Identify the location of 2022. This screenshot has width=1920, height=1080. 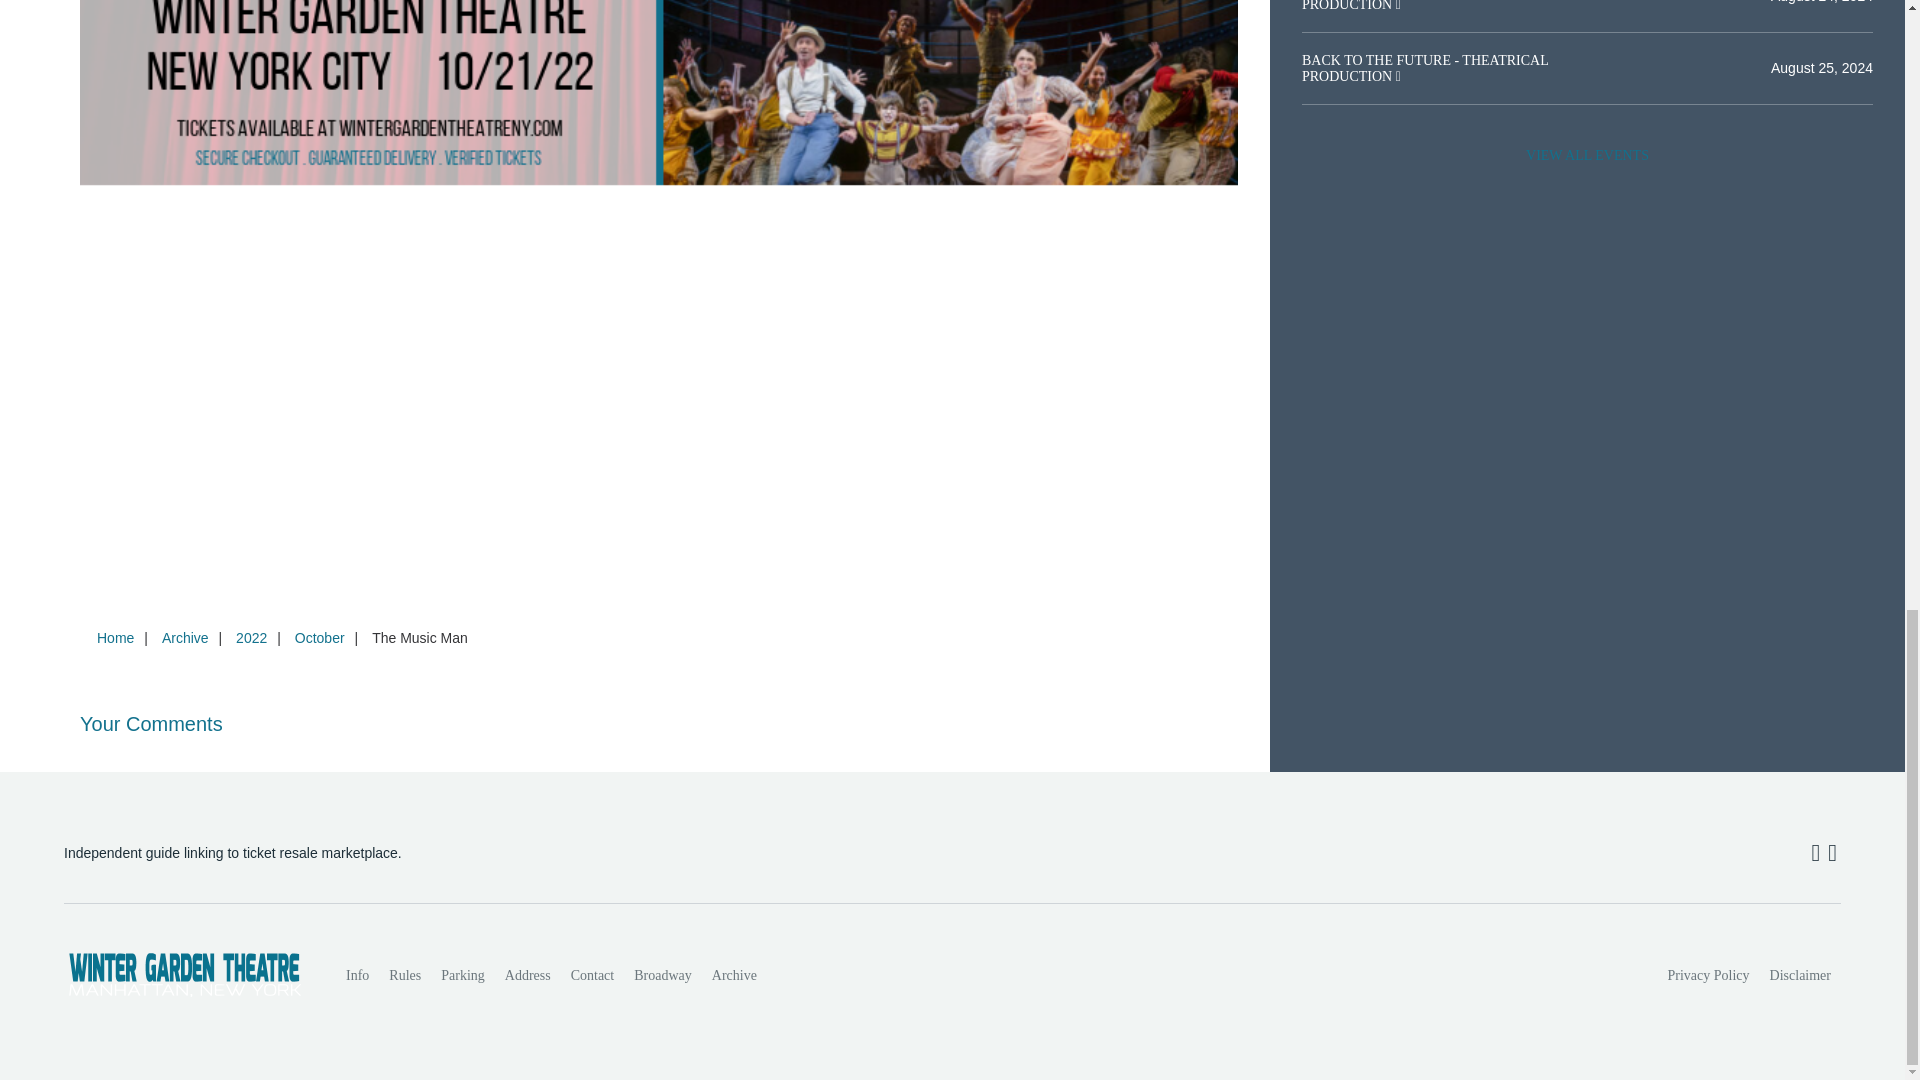
(251, 637).